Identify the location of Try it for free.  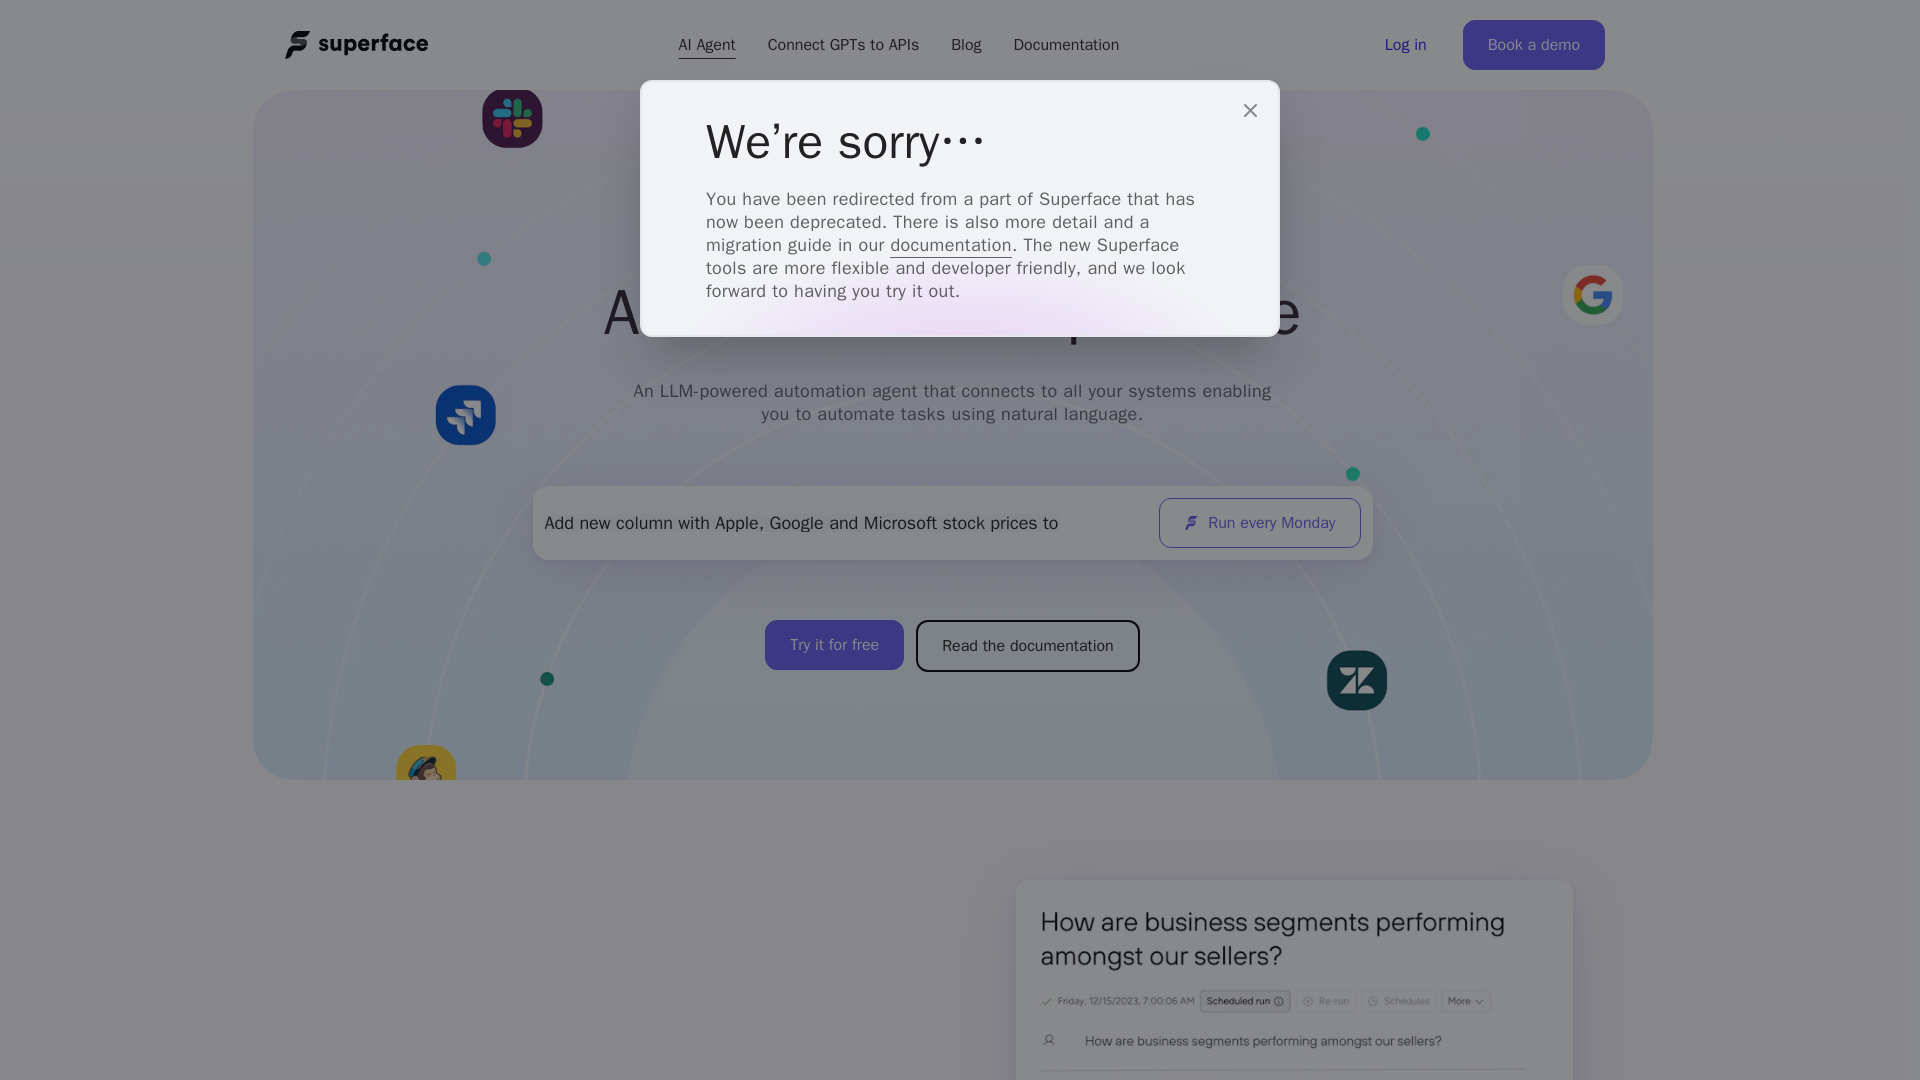
(834, 644).